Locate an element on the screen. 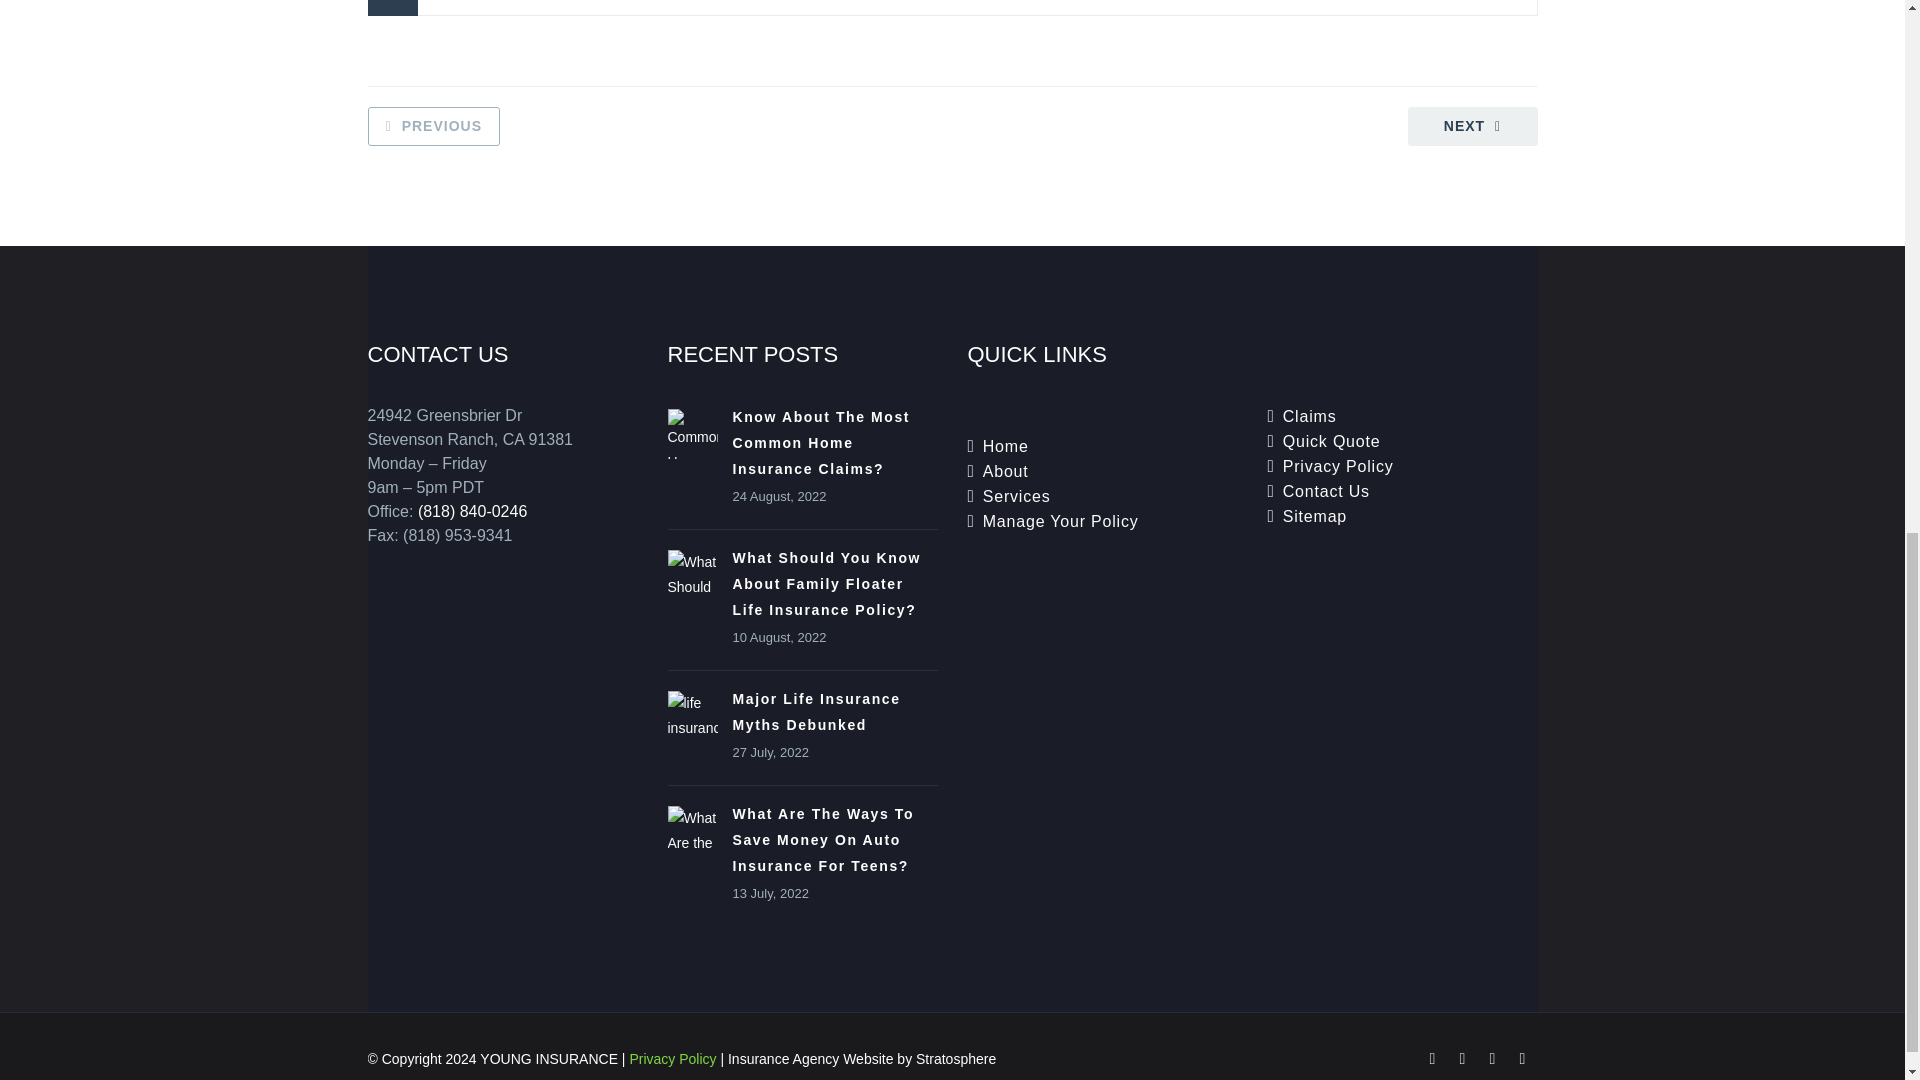  Know About The Most Common Home Insurance Claims? is located at coordinates (820, 443).